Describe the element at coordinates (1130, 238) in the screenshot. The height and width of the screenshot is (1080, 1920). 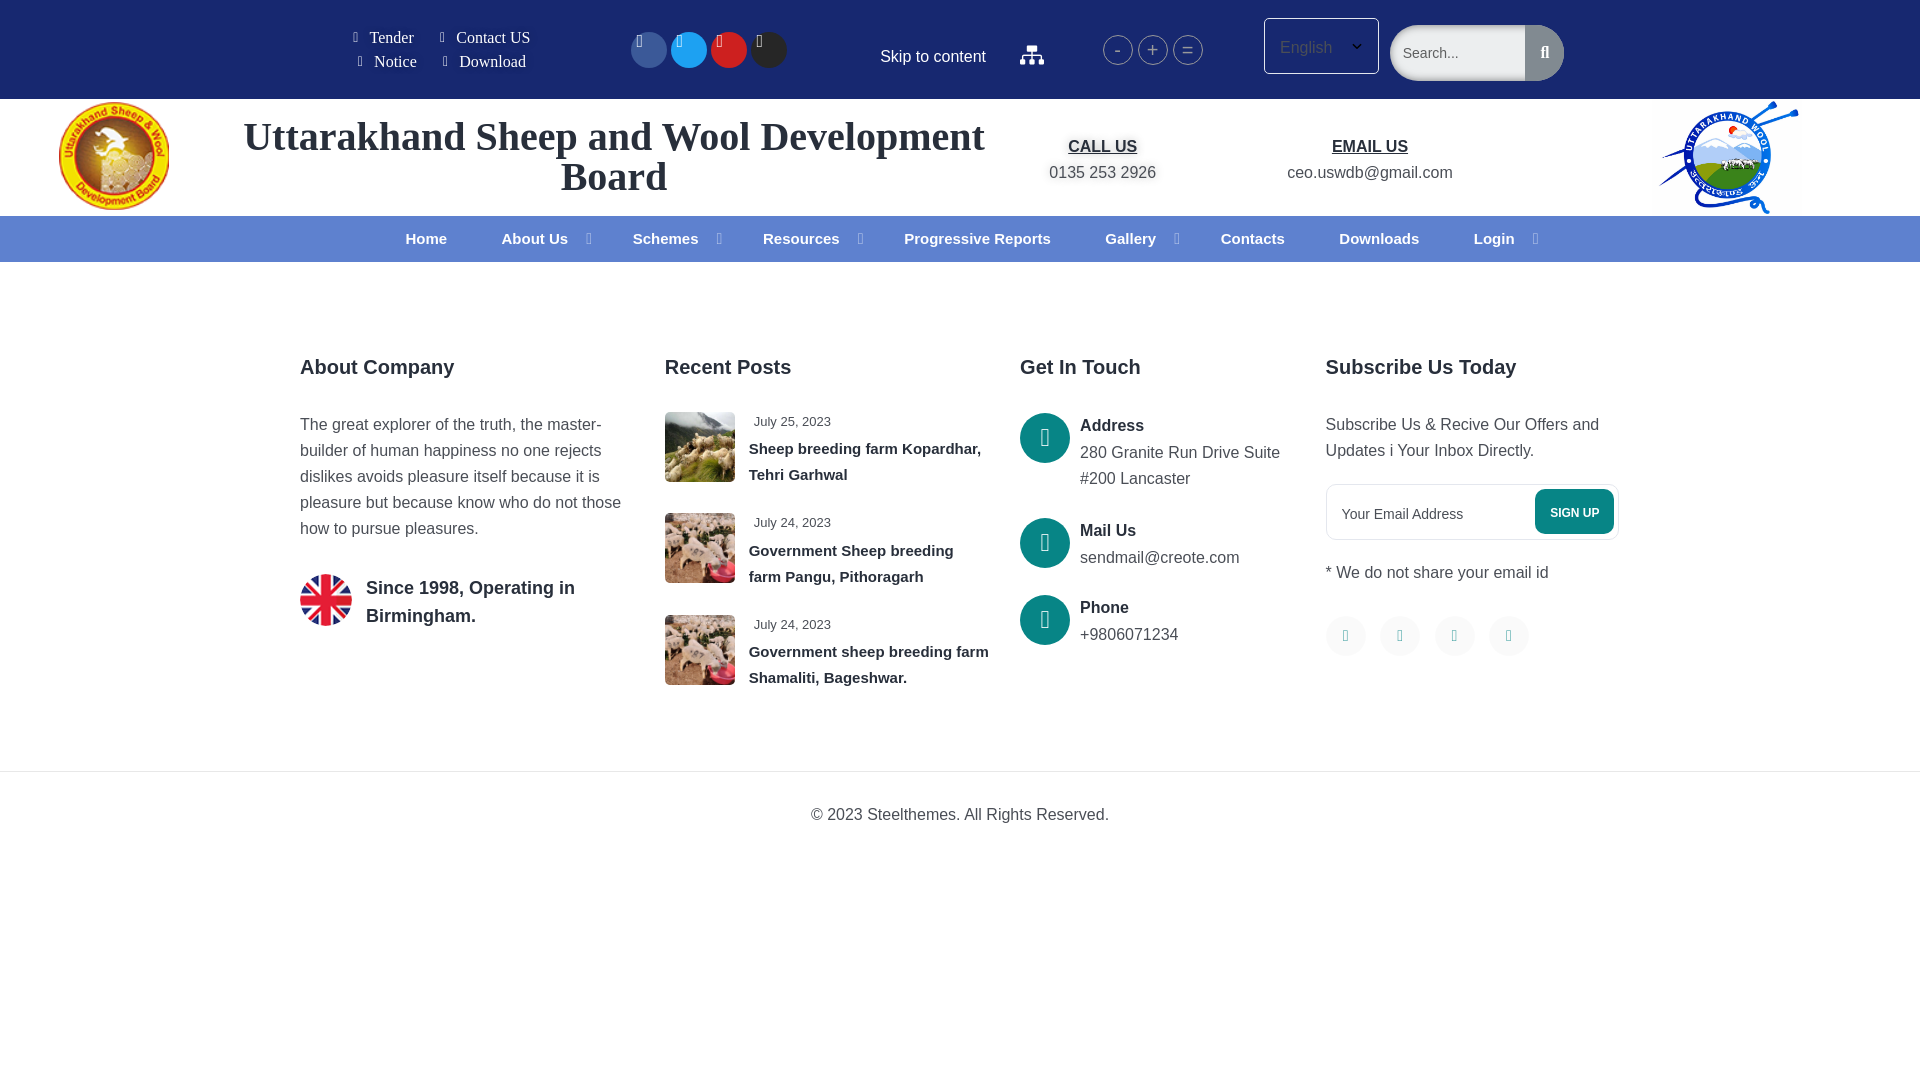
I see `Gallery` at that location.